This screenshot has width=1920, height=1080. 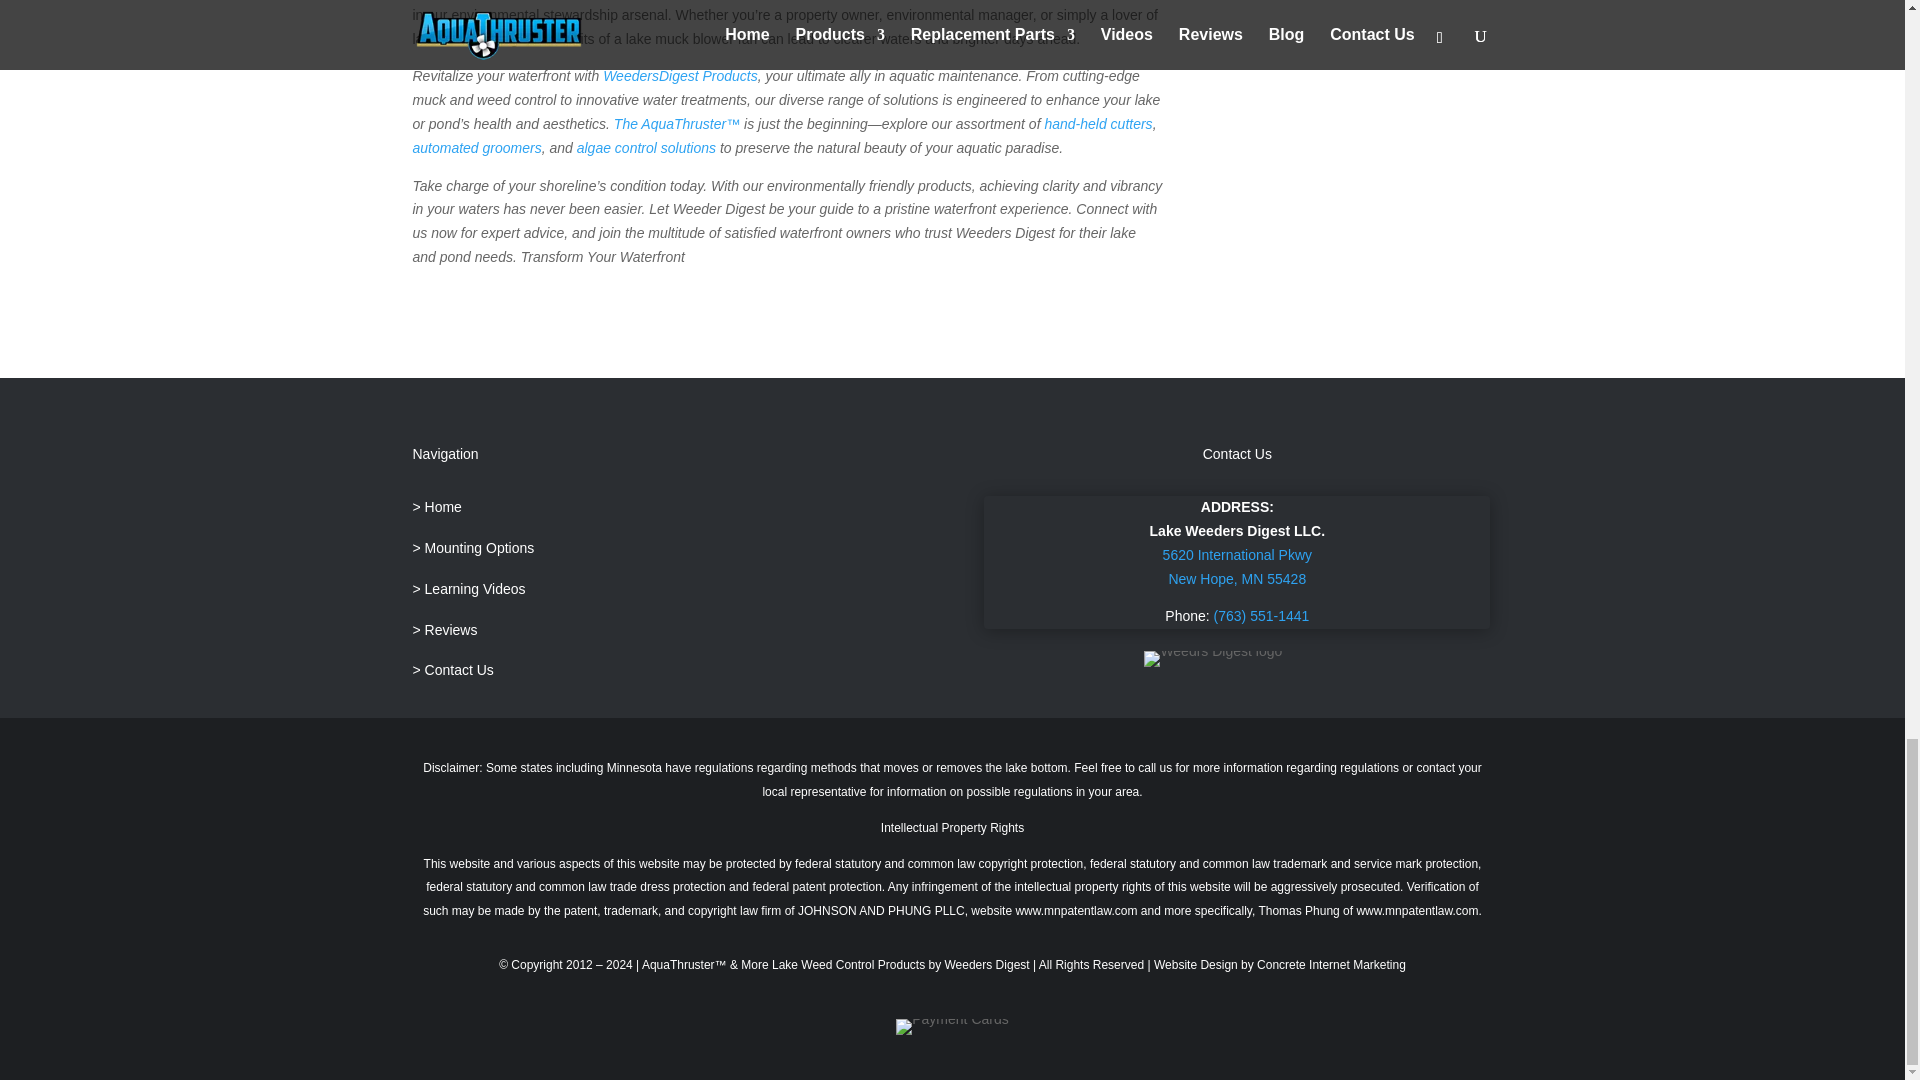 What do you see at coordinates (680, 76) in the screenshot?
I see `WeedersDigest Products` at bounding box center [680, 76].